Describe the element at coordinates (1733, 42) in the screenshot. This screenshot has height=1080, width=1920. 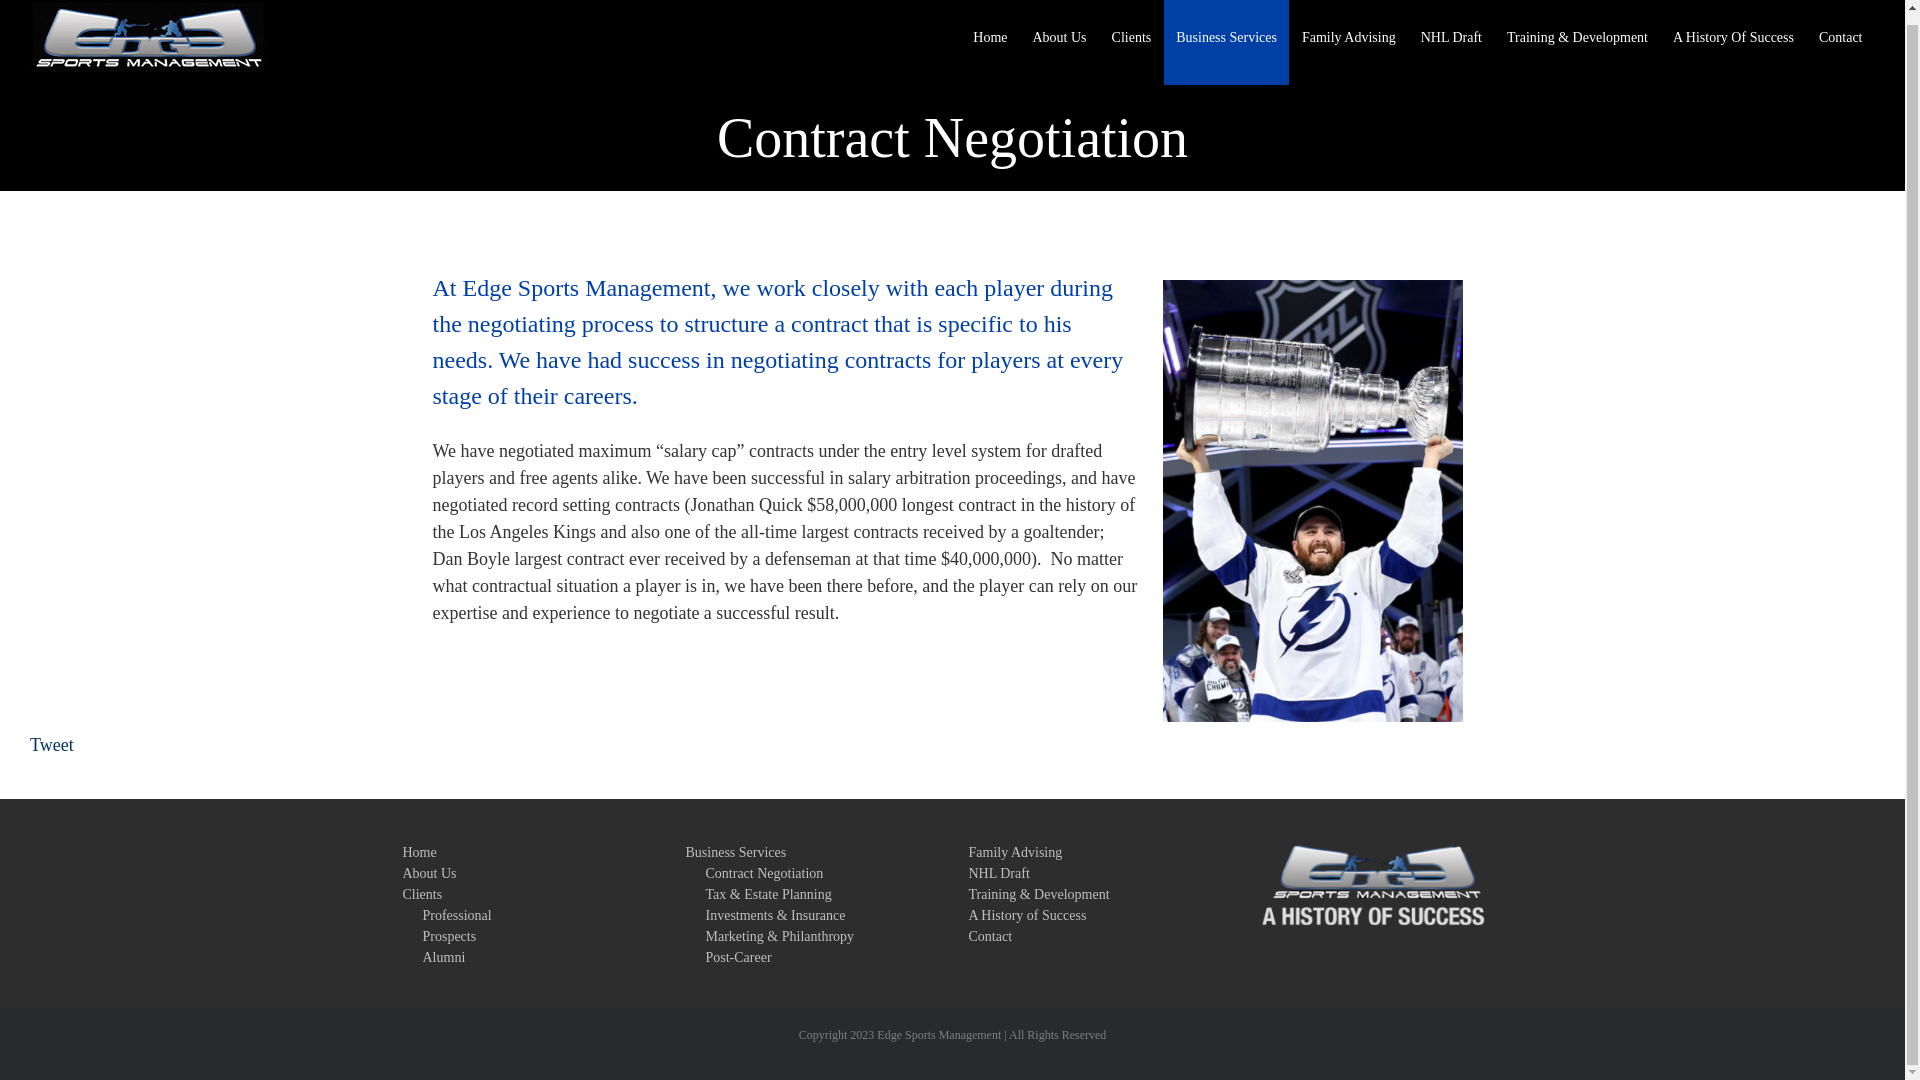
I see `A History Of Success` at that location.